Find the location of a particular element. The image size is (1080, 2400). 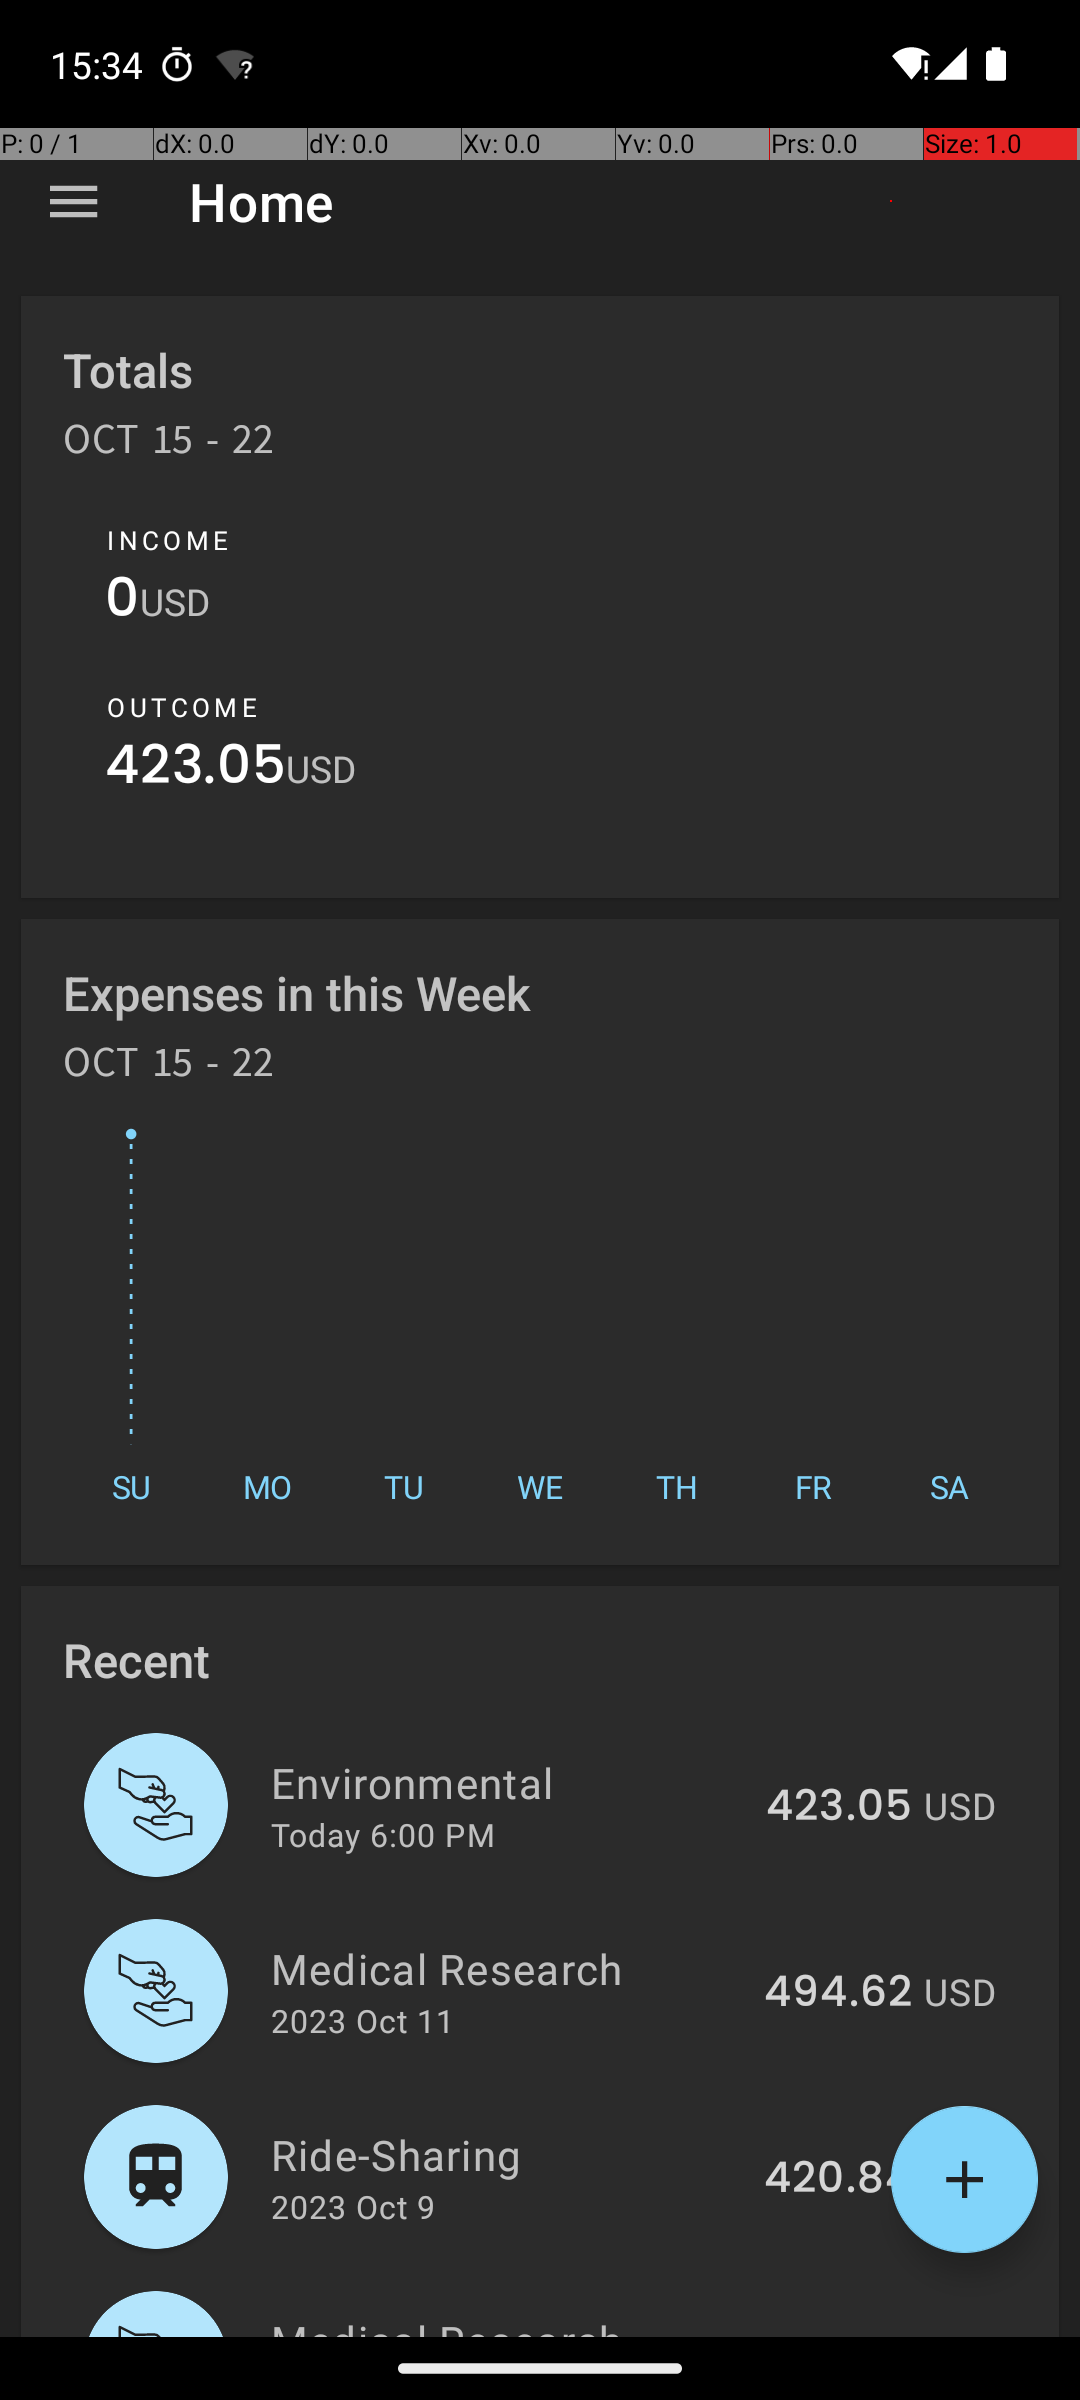

Wifi signal full.,No internet is located at coordinates (908, 64).